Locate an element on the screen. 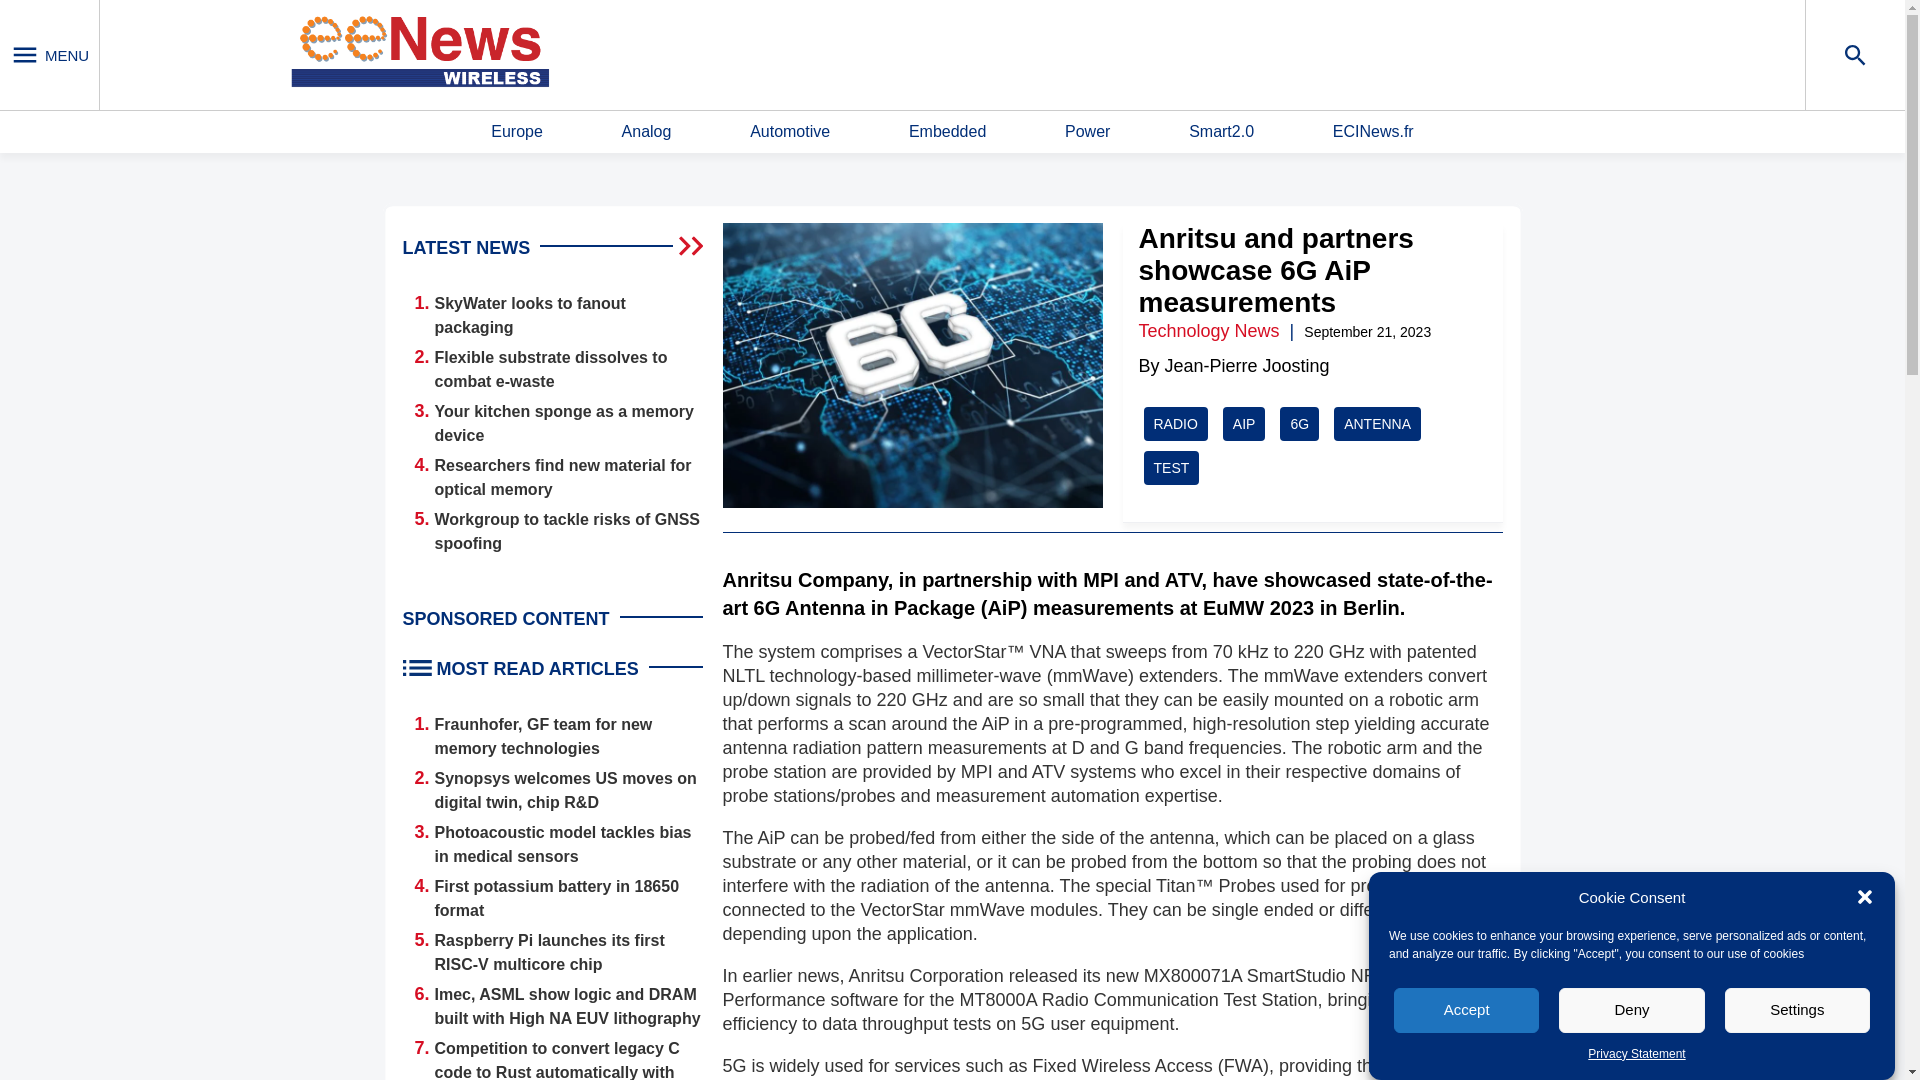 The width and height of the screenshot is (1920, 1080). Power is located at coordinates (1087, 132).